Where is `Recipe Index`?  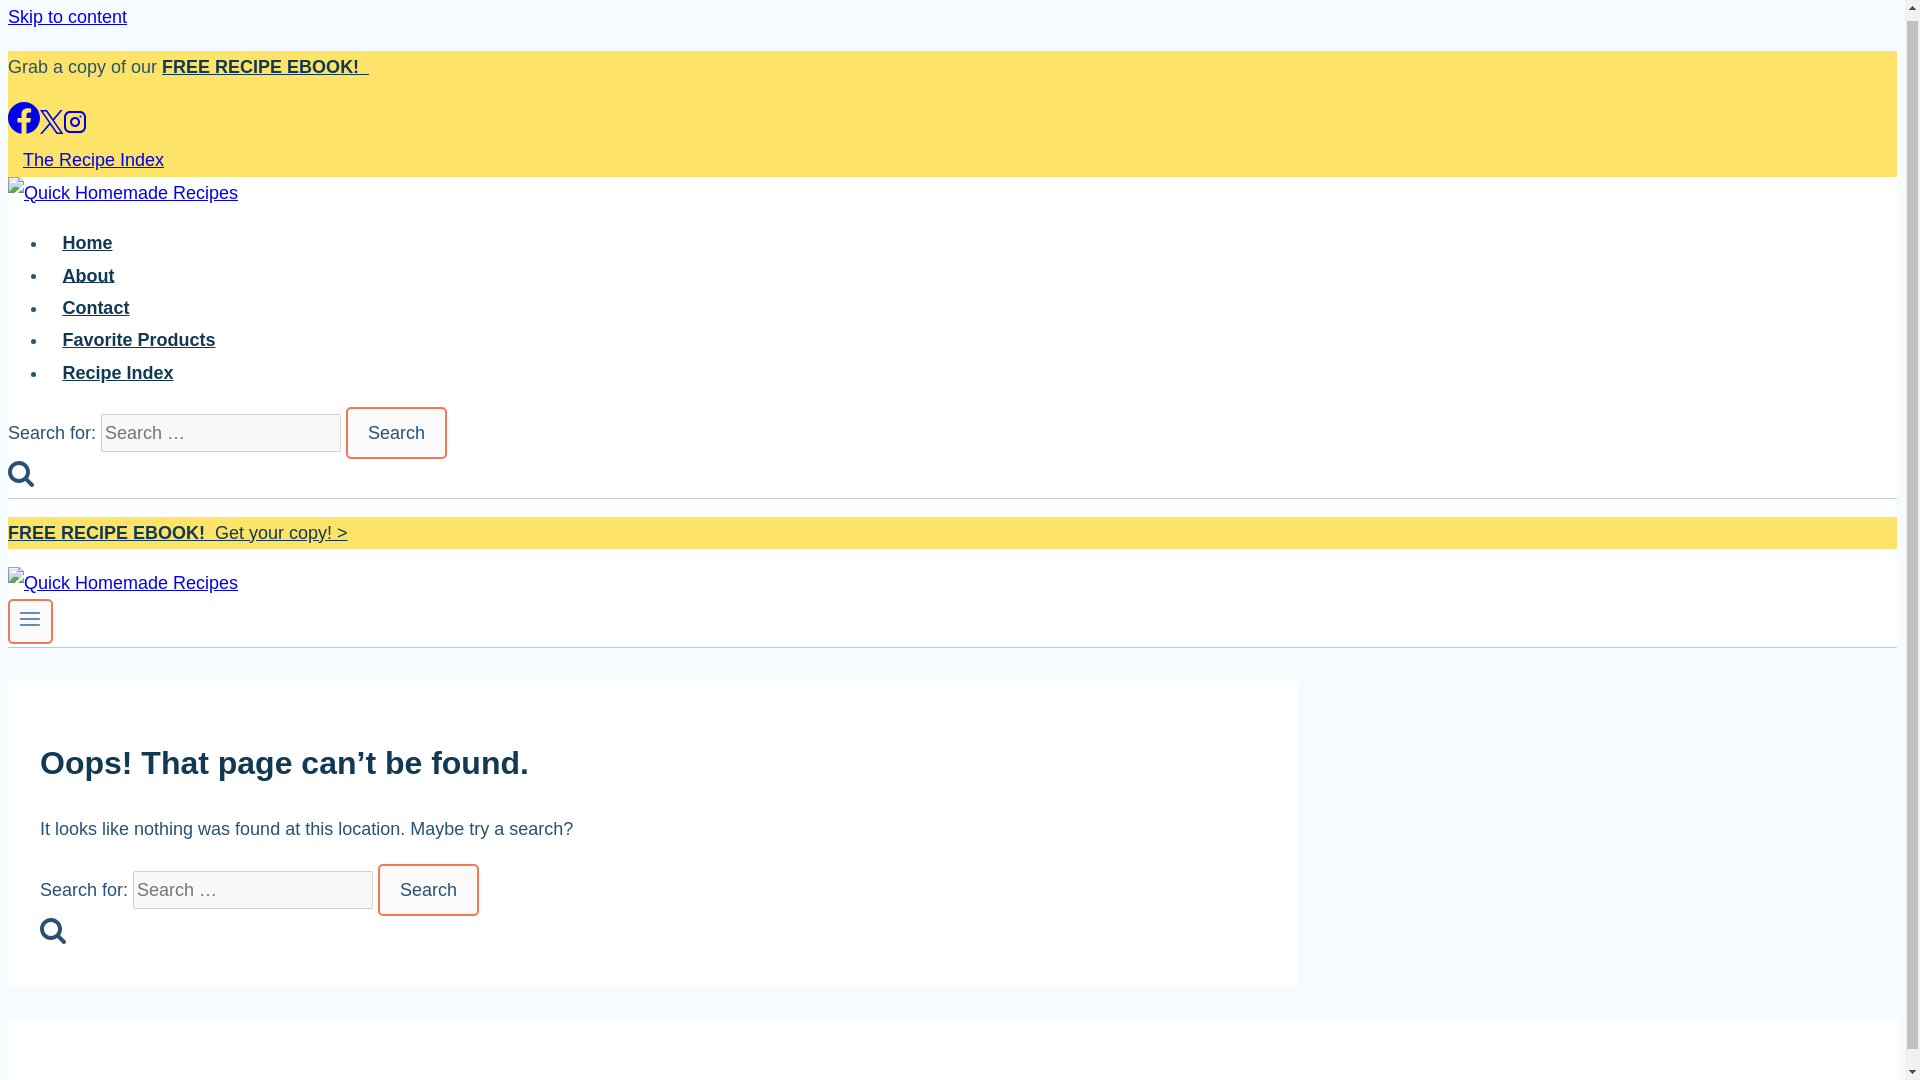
Recipe Index is located at coordinates (118, 373).